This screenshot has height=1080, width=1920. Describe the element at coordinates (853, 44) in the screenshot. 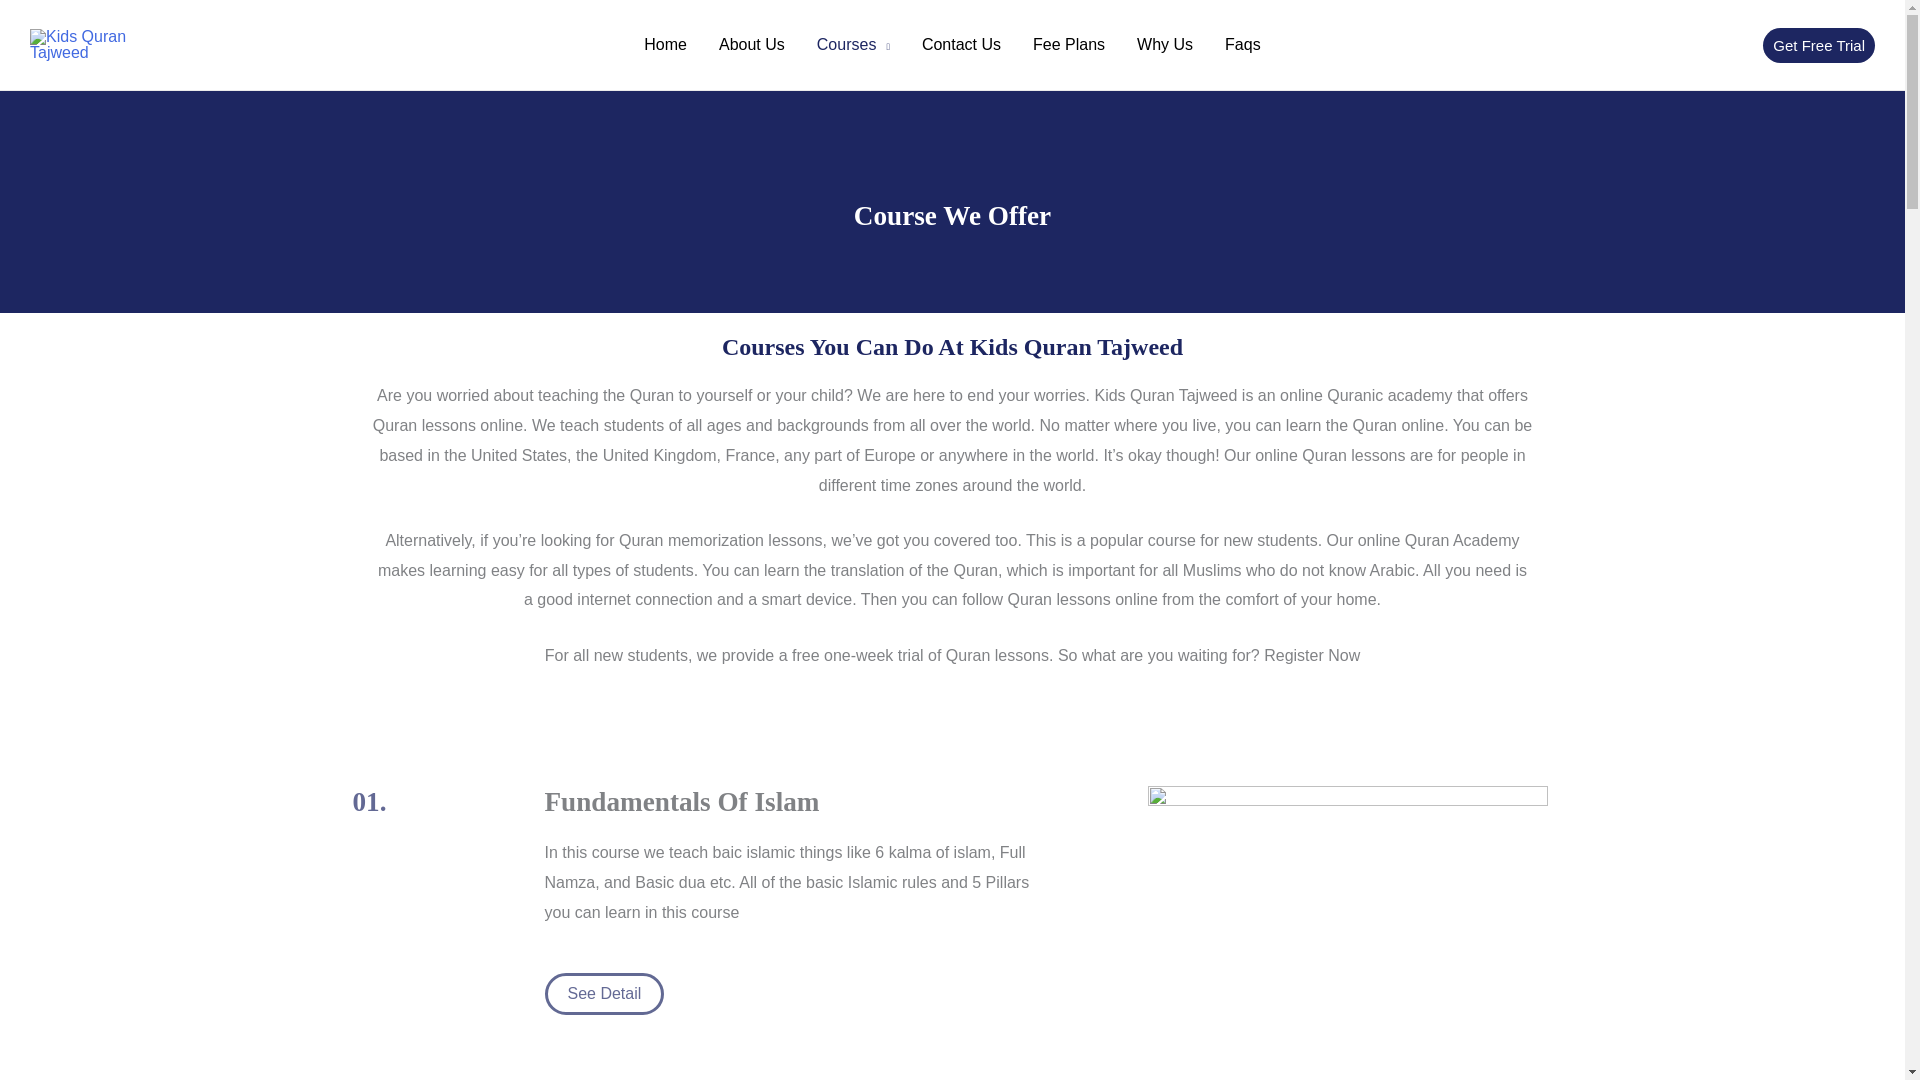

I see `Courses` at that location.